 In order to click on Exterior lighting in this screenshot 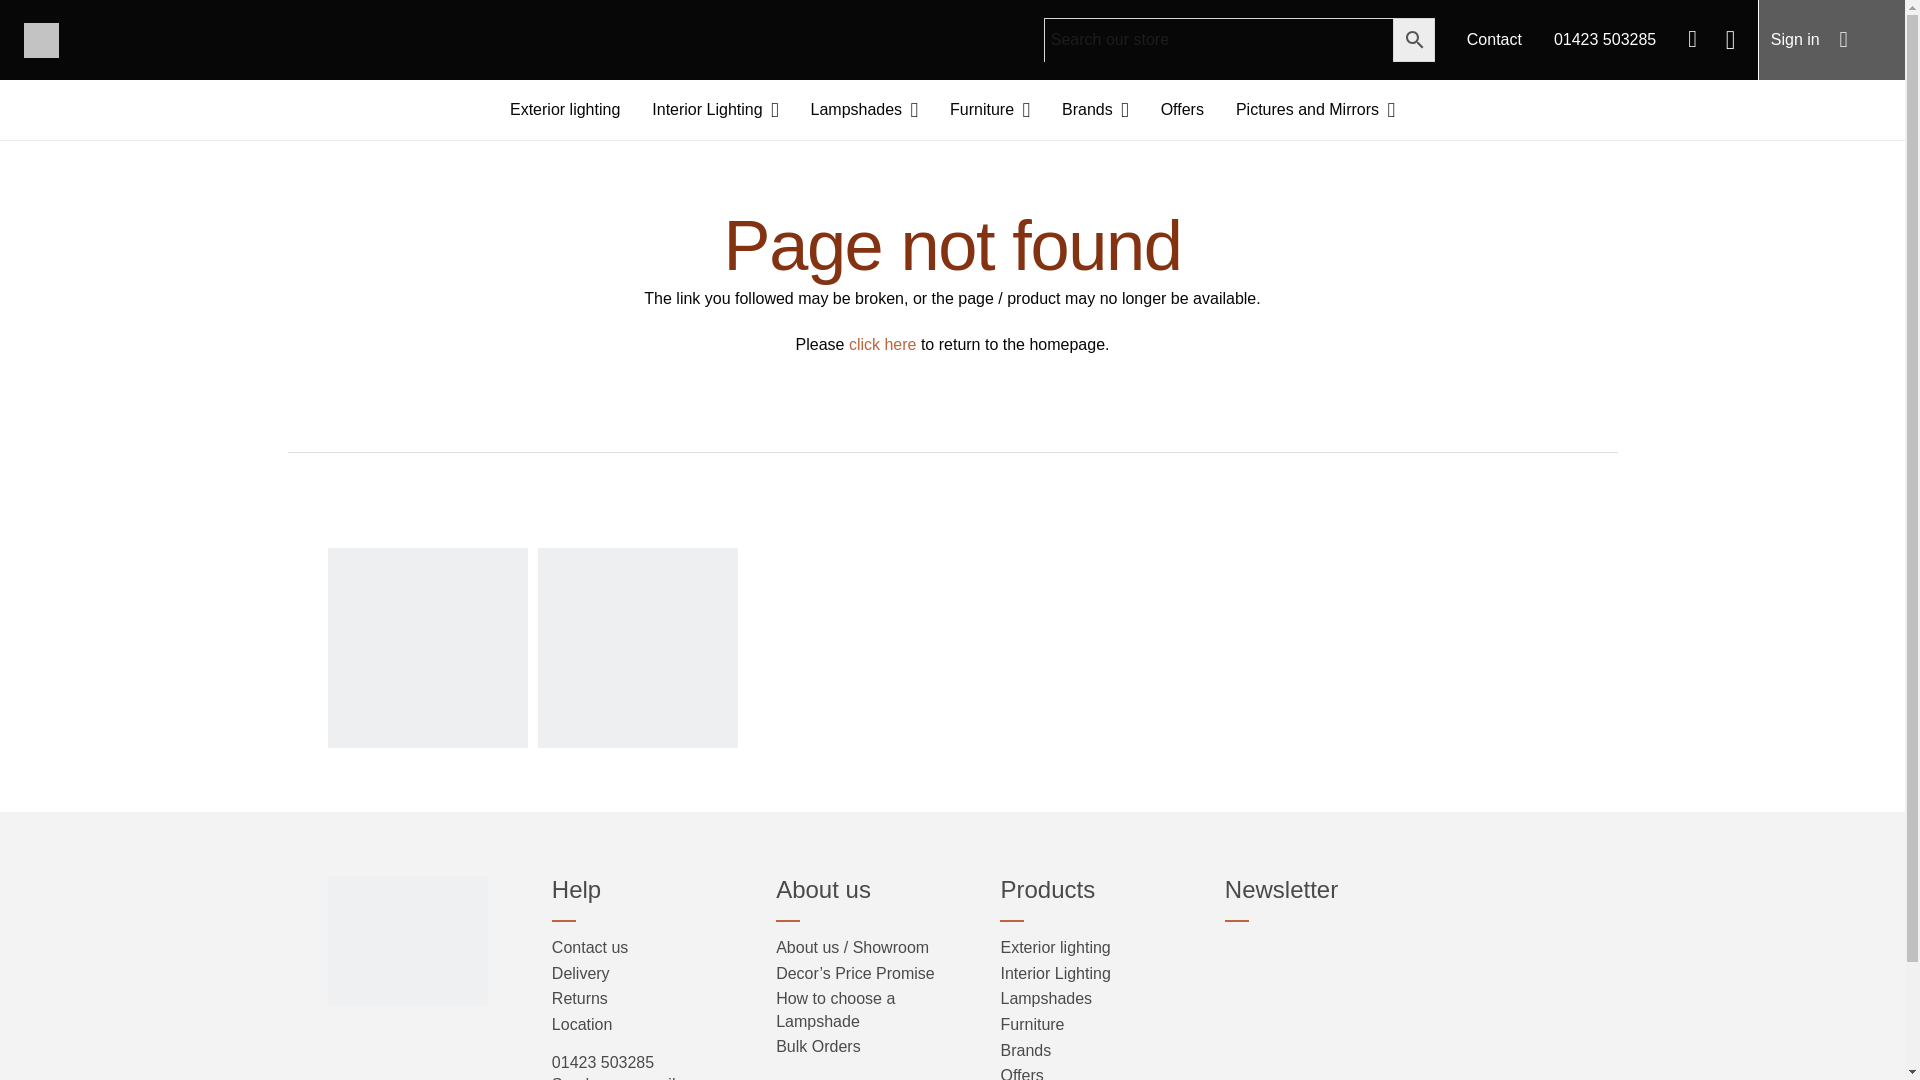, I will do `click(564, 110)`.